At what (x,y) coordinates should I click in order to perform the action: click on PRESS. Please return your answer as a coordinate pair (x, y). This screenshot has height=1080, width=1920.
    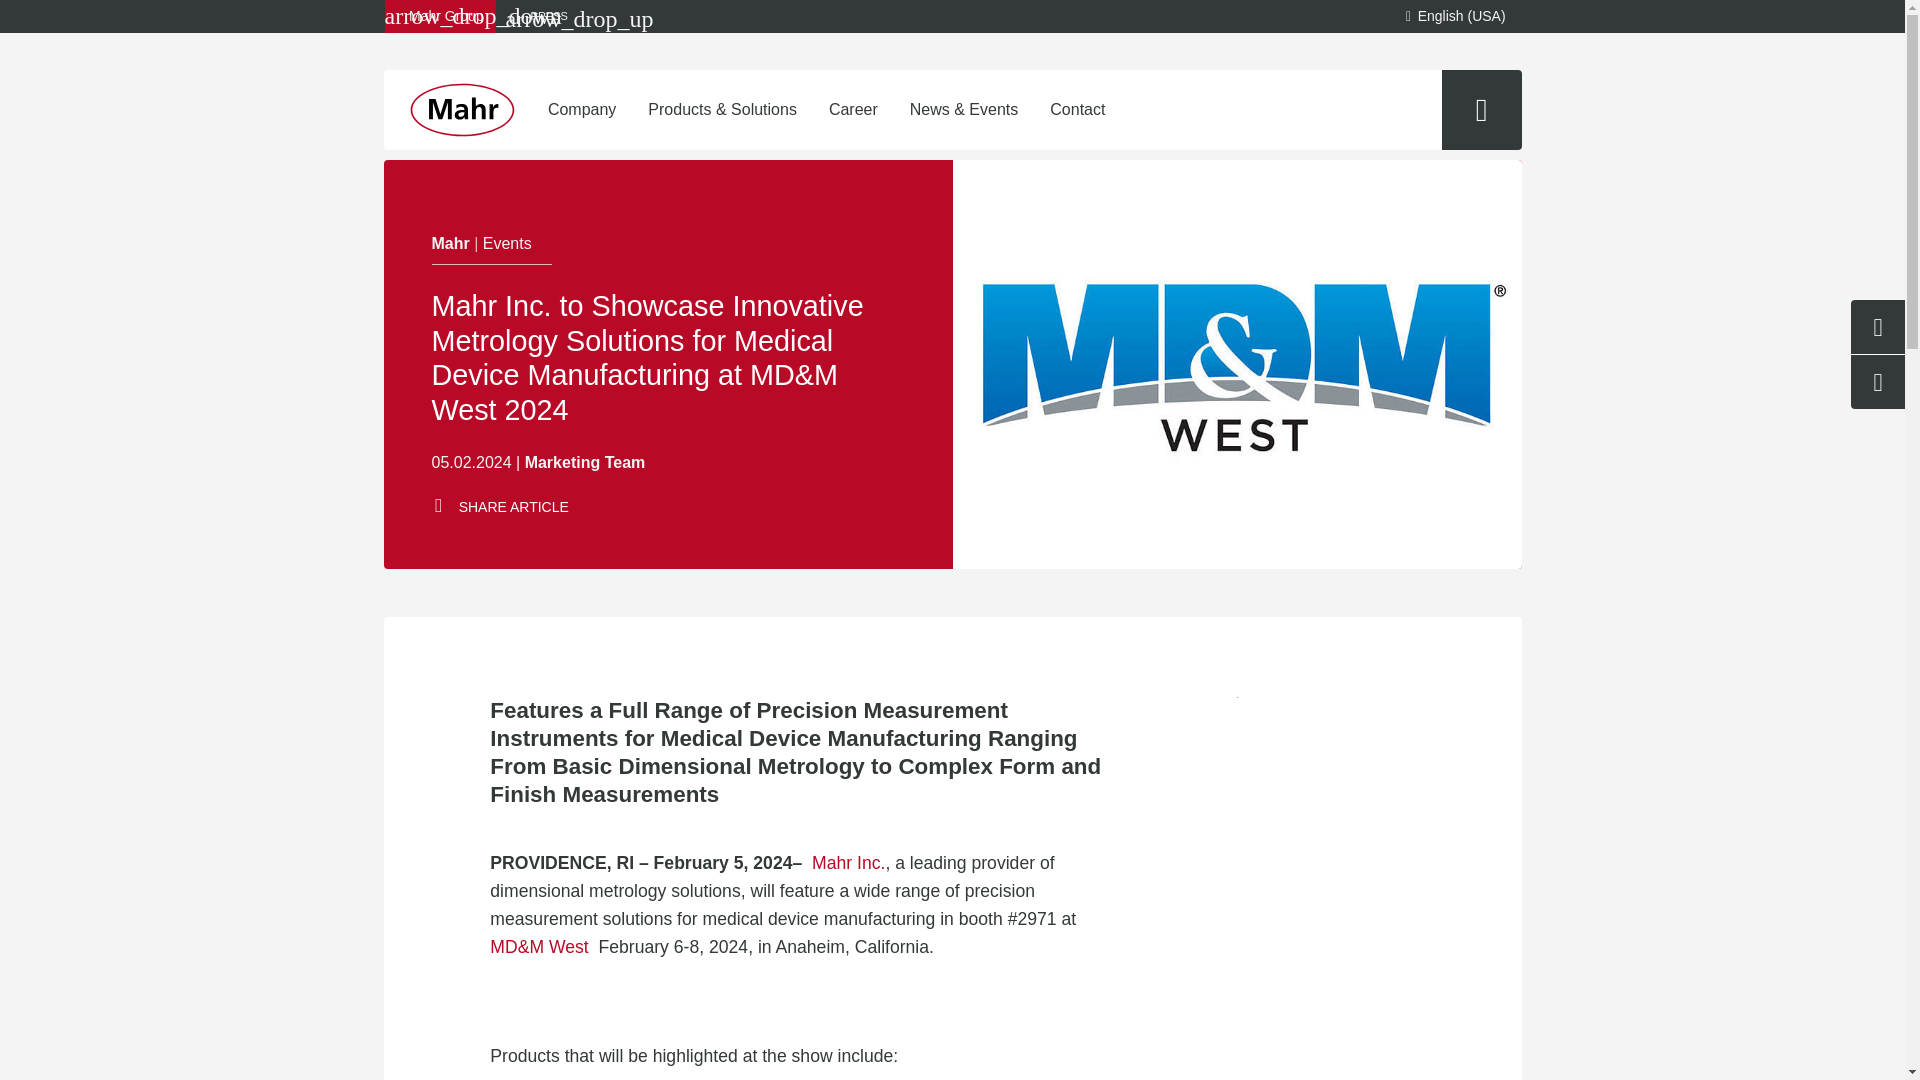
    Looking at the image, I should click on (537, 16).